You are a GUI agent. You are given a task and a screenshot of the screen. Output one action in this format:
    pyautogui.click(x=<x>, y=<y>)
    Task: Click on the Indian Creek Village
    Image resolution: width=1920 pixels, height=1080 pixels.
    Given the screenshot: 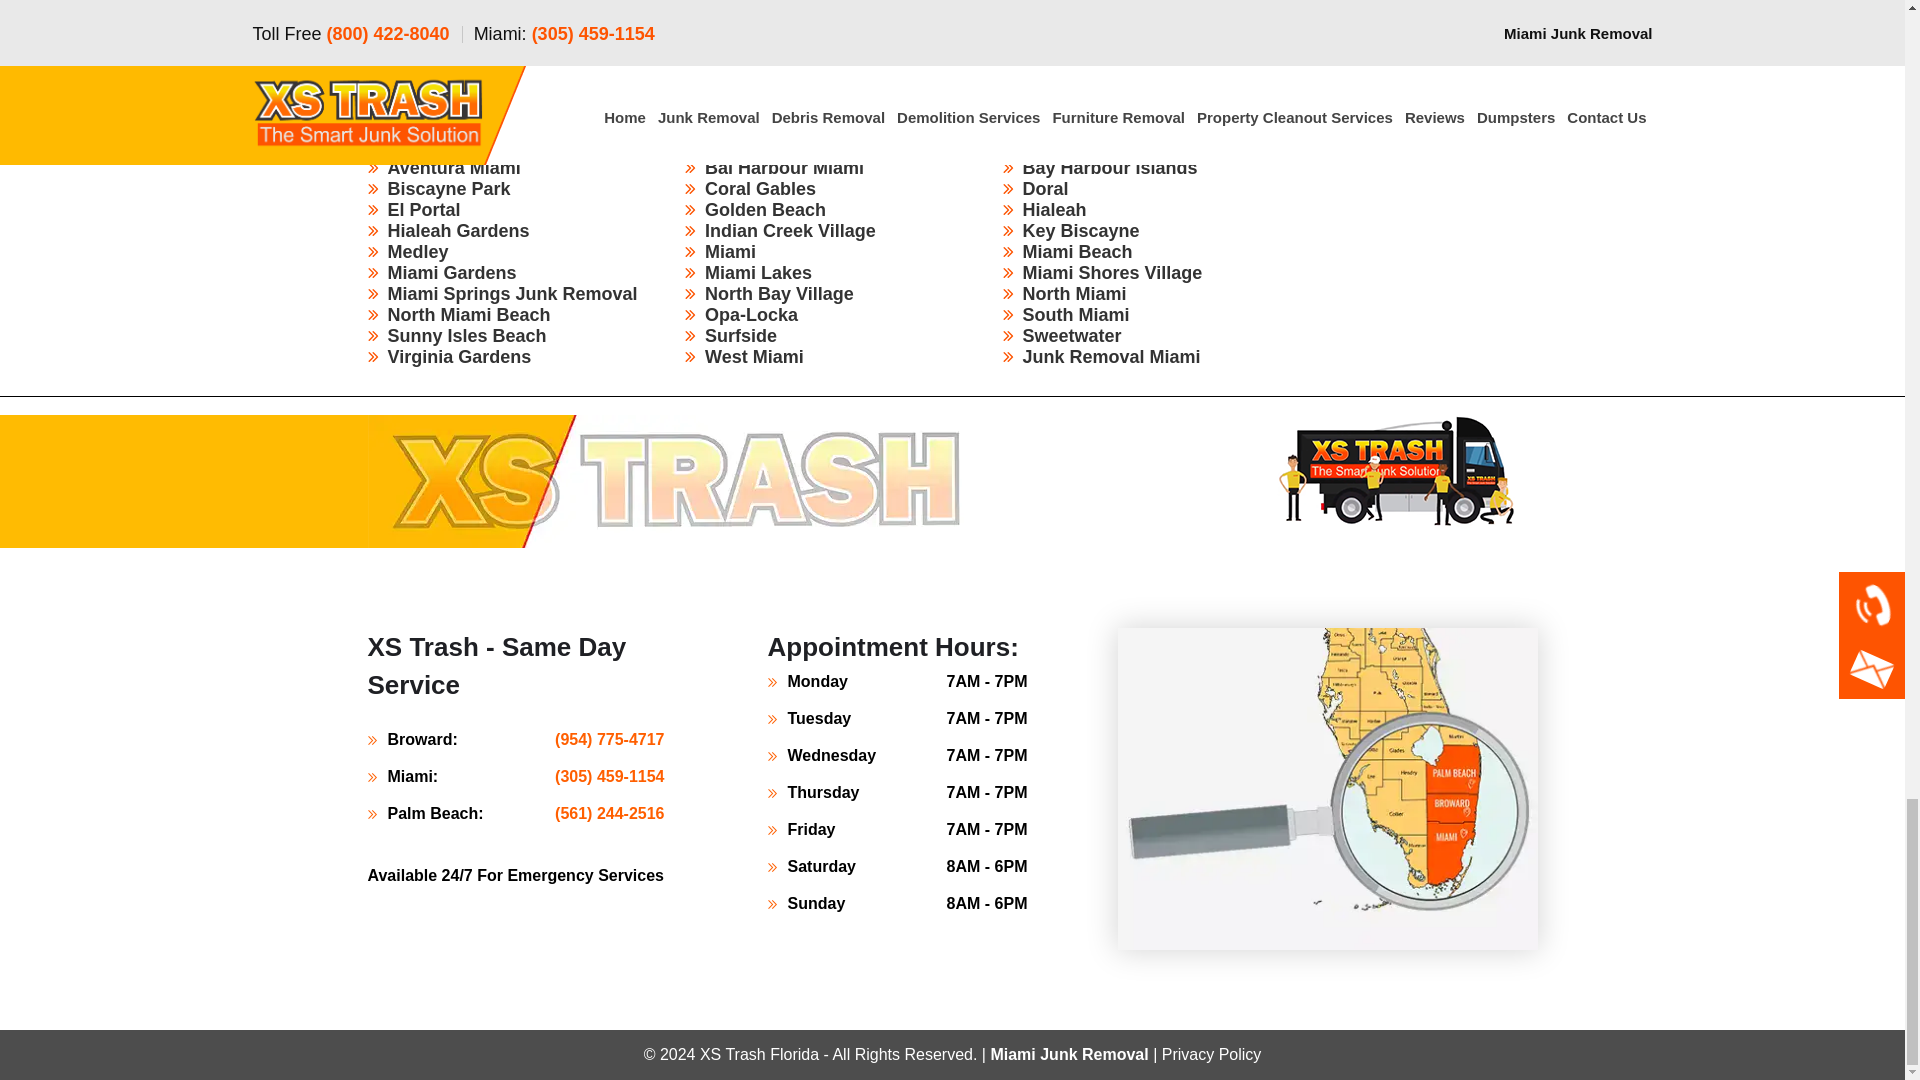 What is the action you would take?
    pyautogui.click(x=790, y=230)
    